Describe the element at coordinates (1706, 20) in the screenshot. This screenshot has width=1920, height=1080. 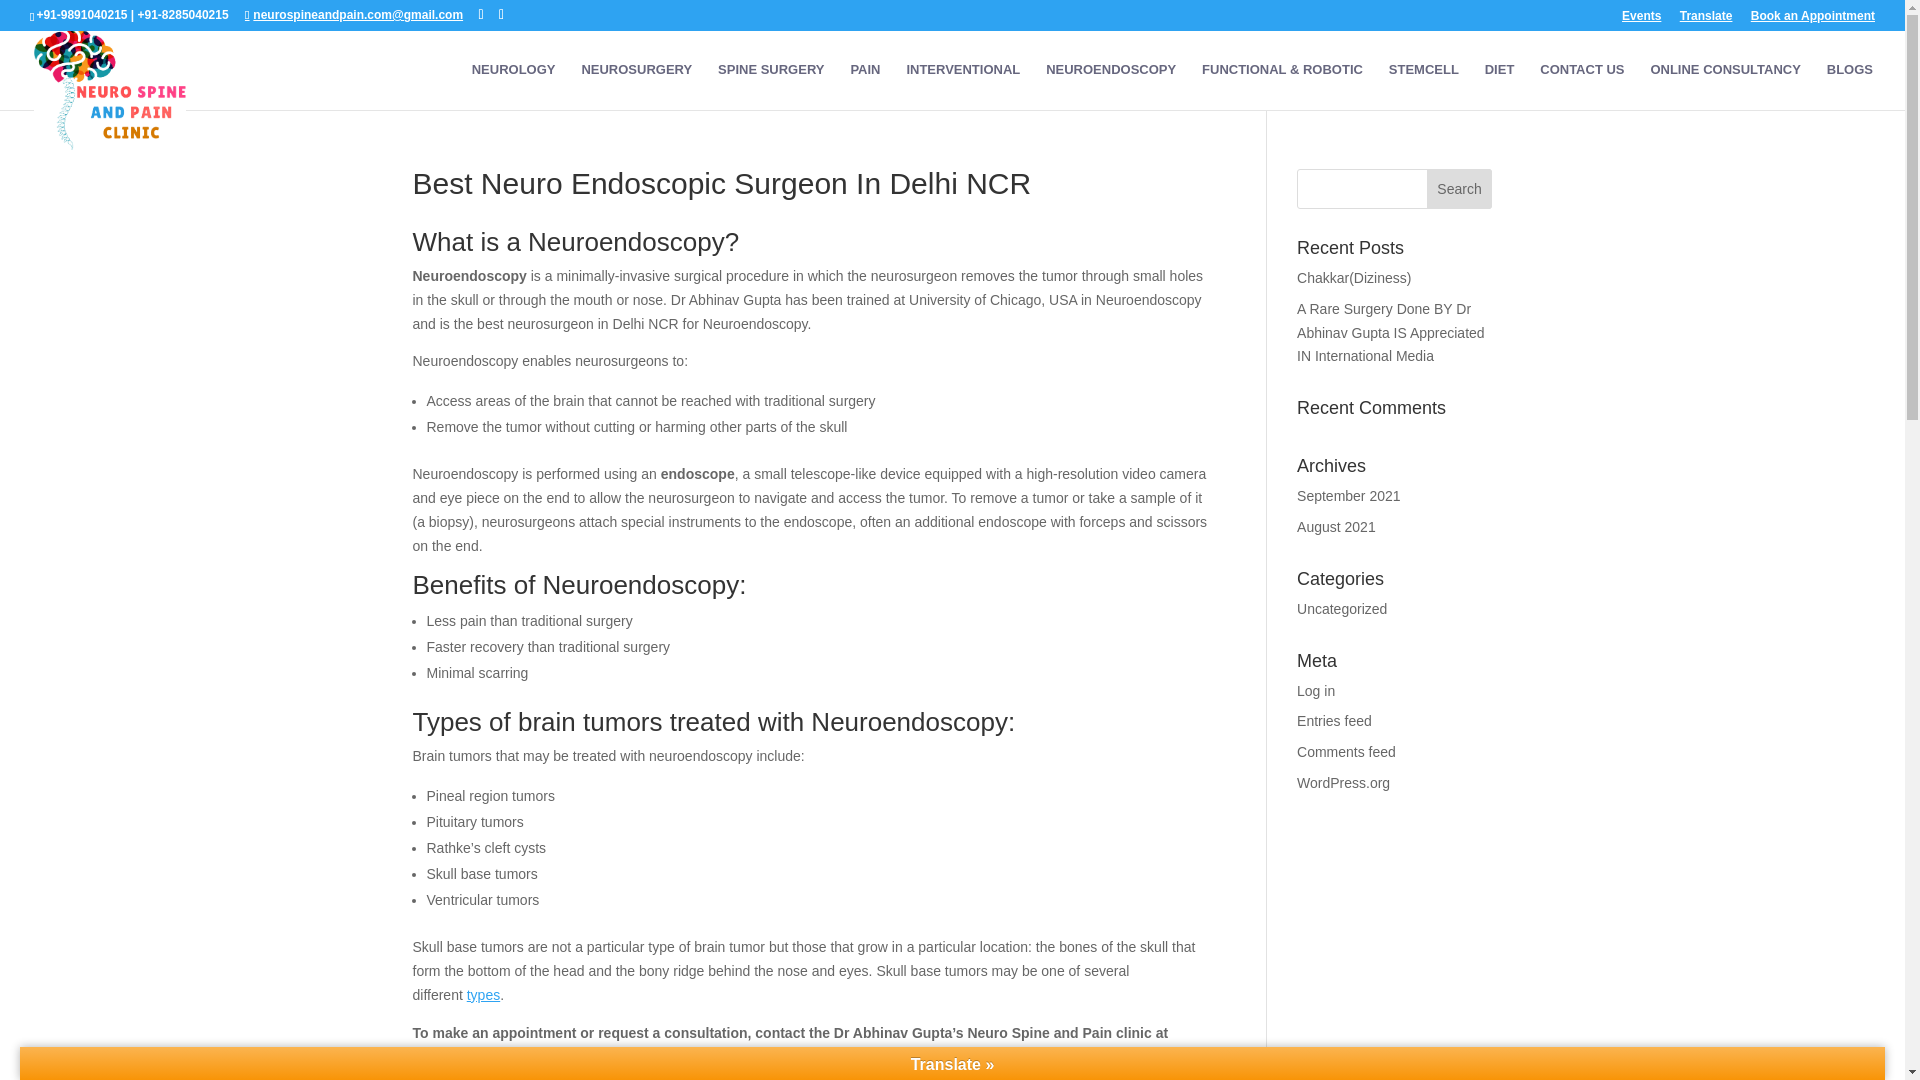
I see `Translate` at that location.